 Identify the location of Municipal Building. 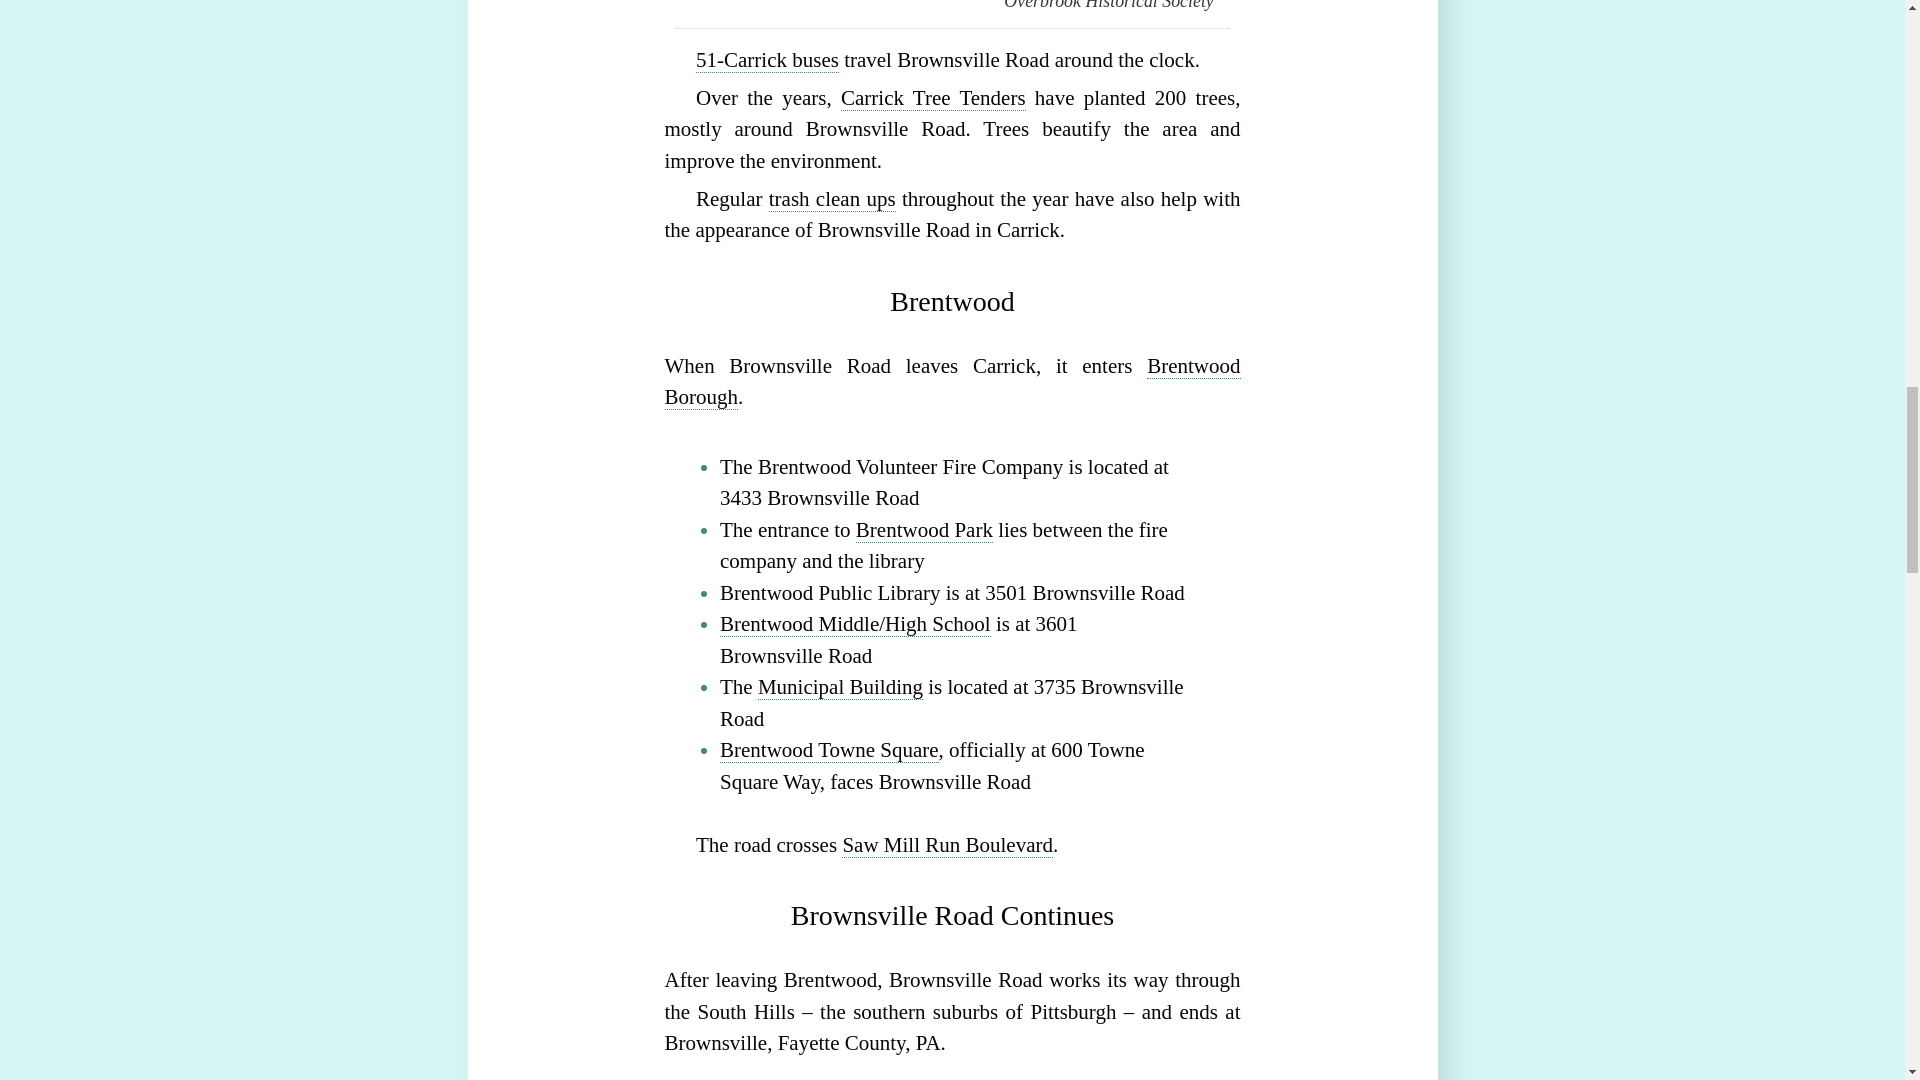
(840, 687).